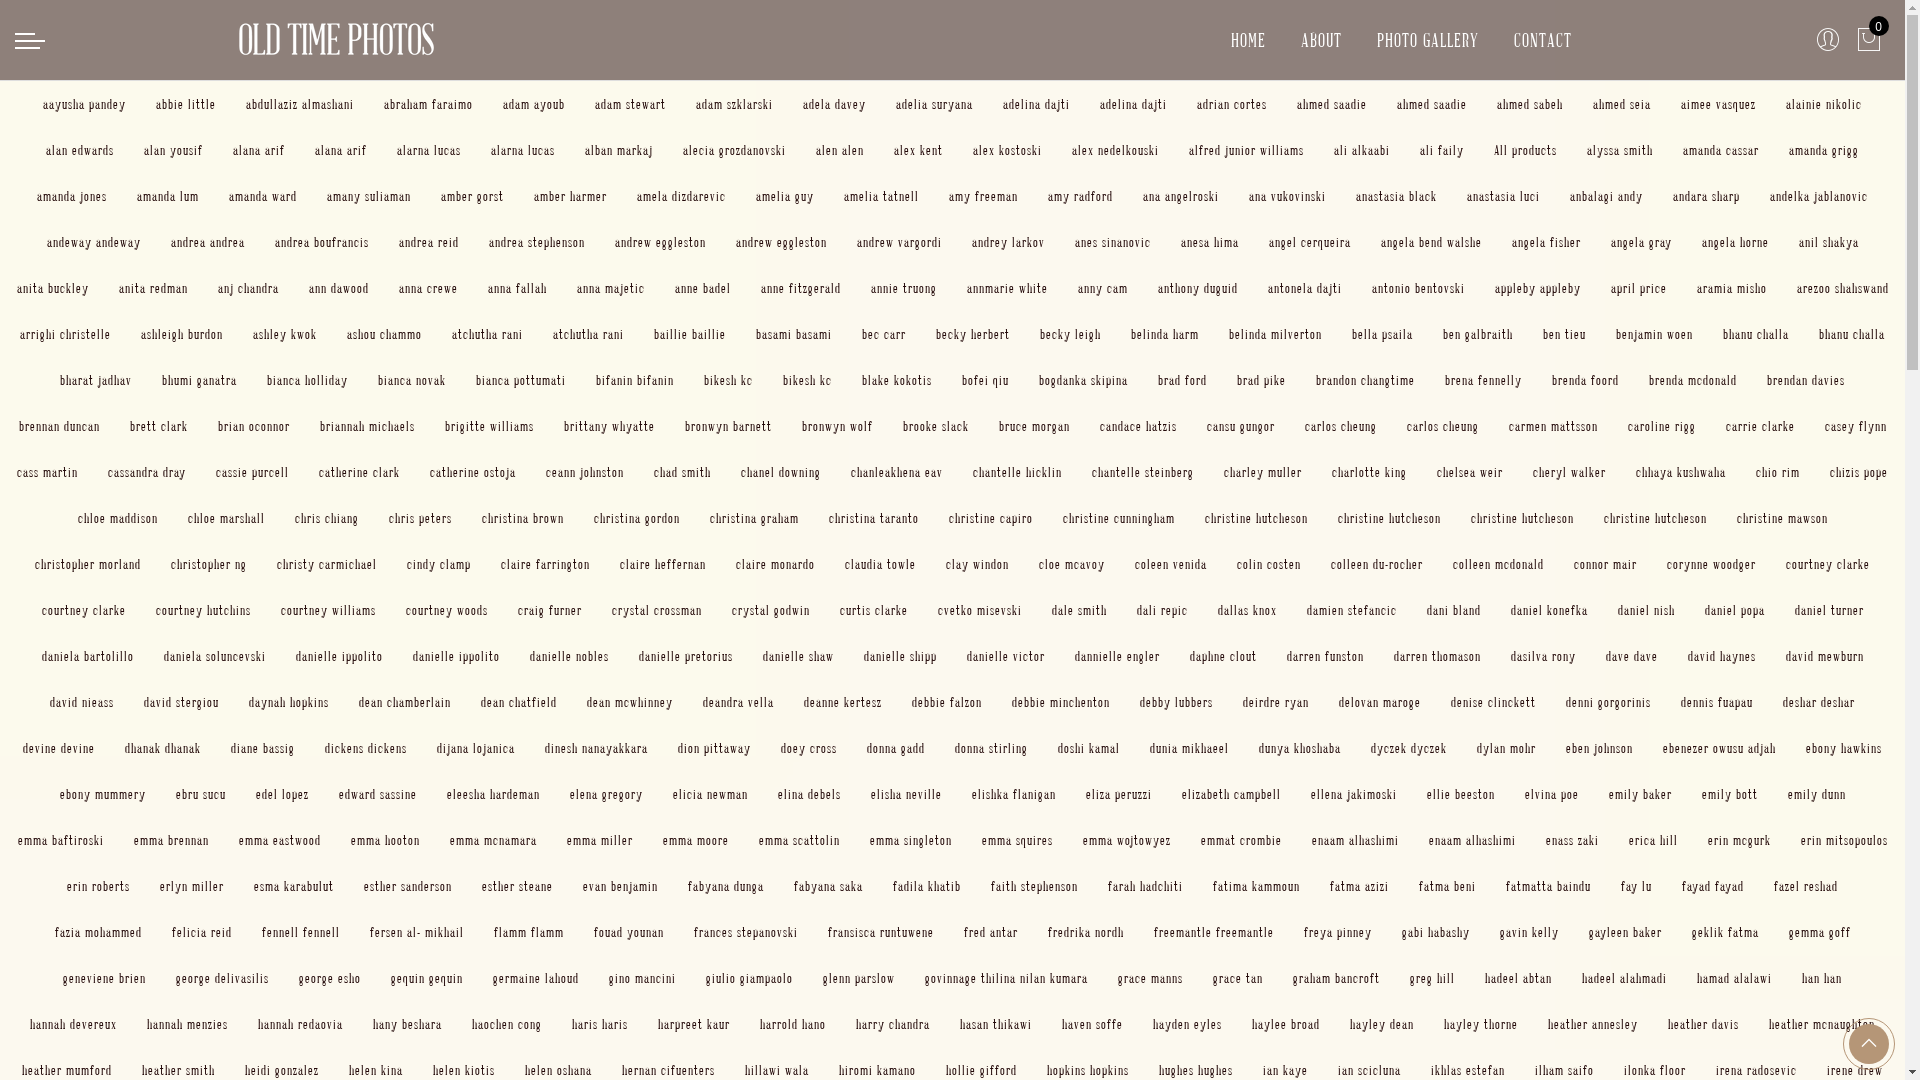  What do you see at coordinates (1360, 885) in the screenshot?
I see `fatma azizi` at bounding box center [1360, 885].